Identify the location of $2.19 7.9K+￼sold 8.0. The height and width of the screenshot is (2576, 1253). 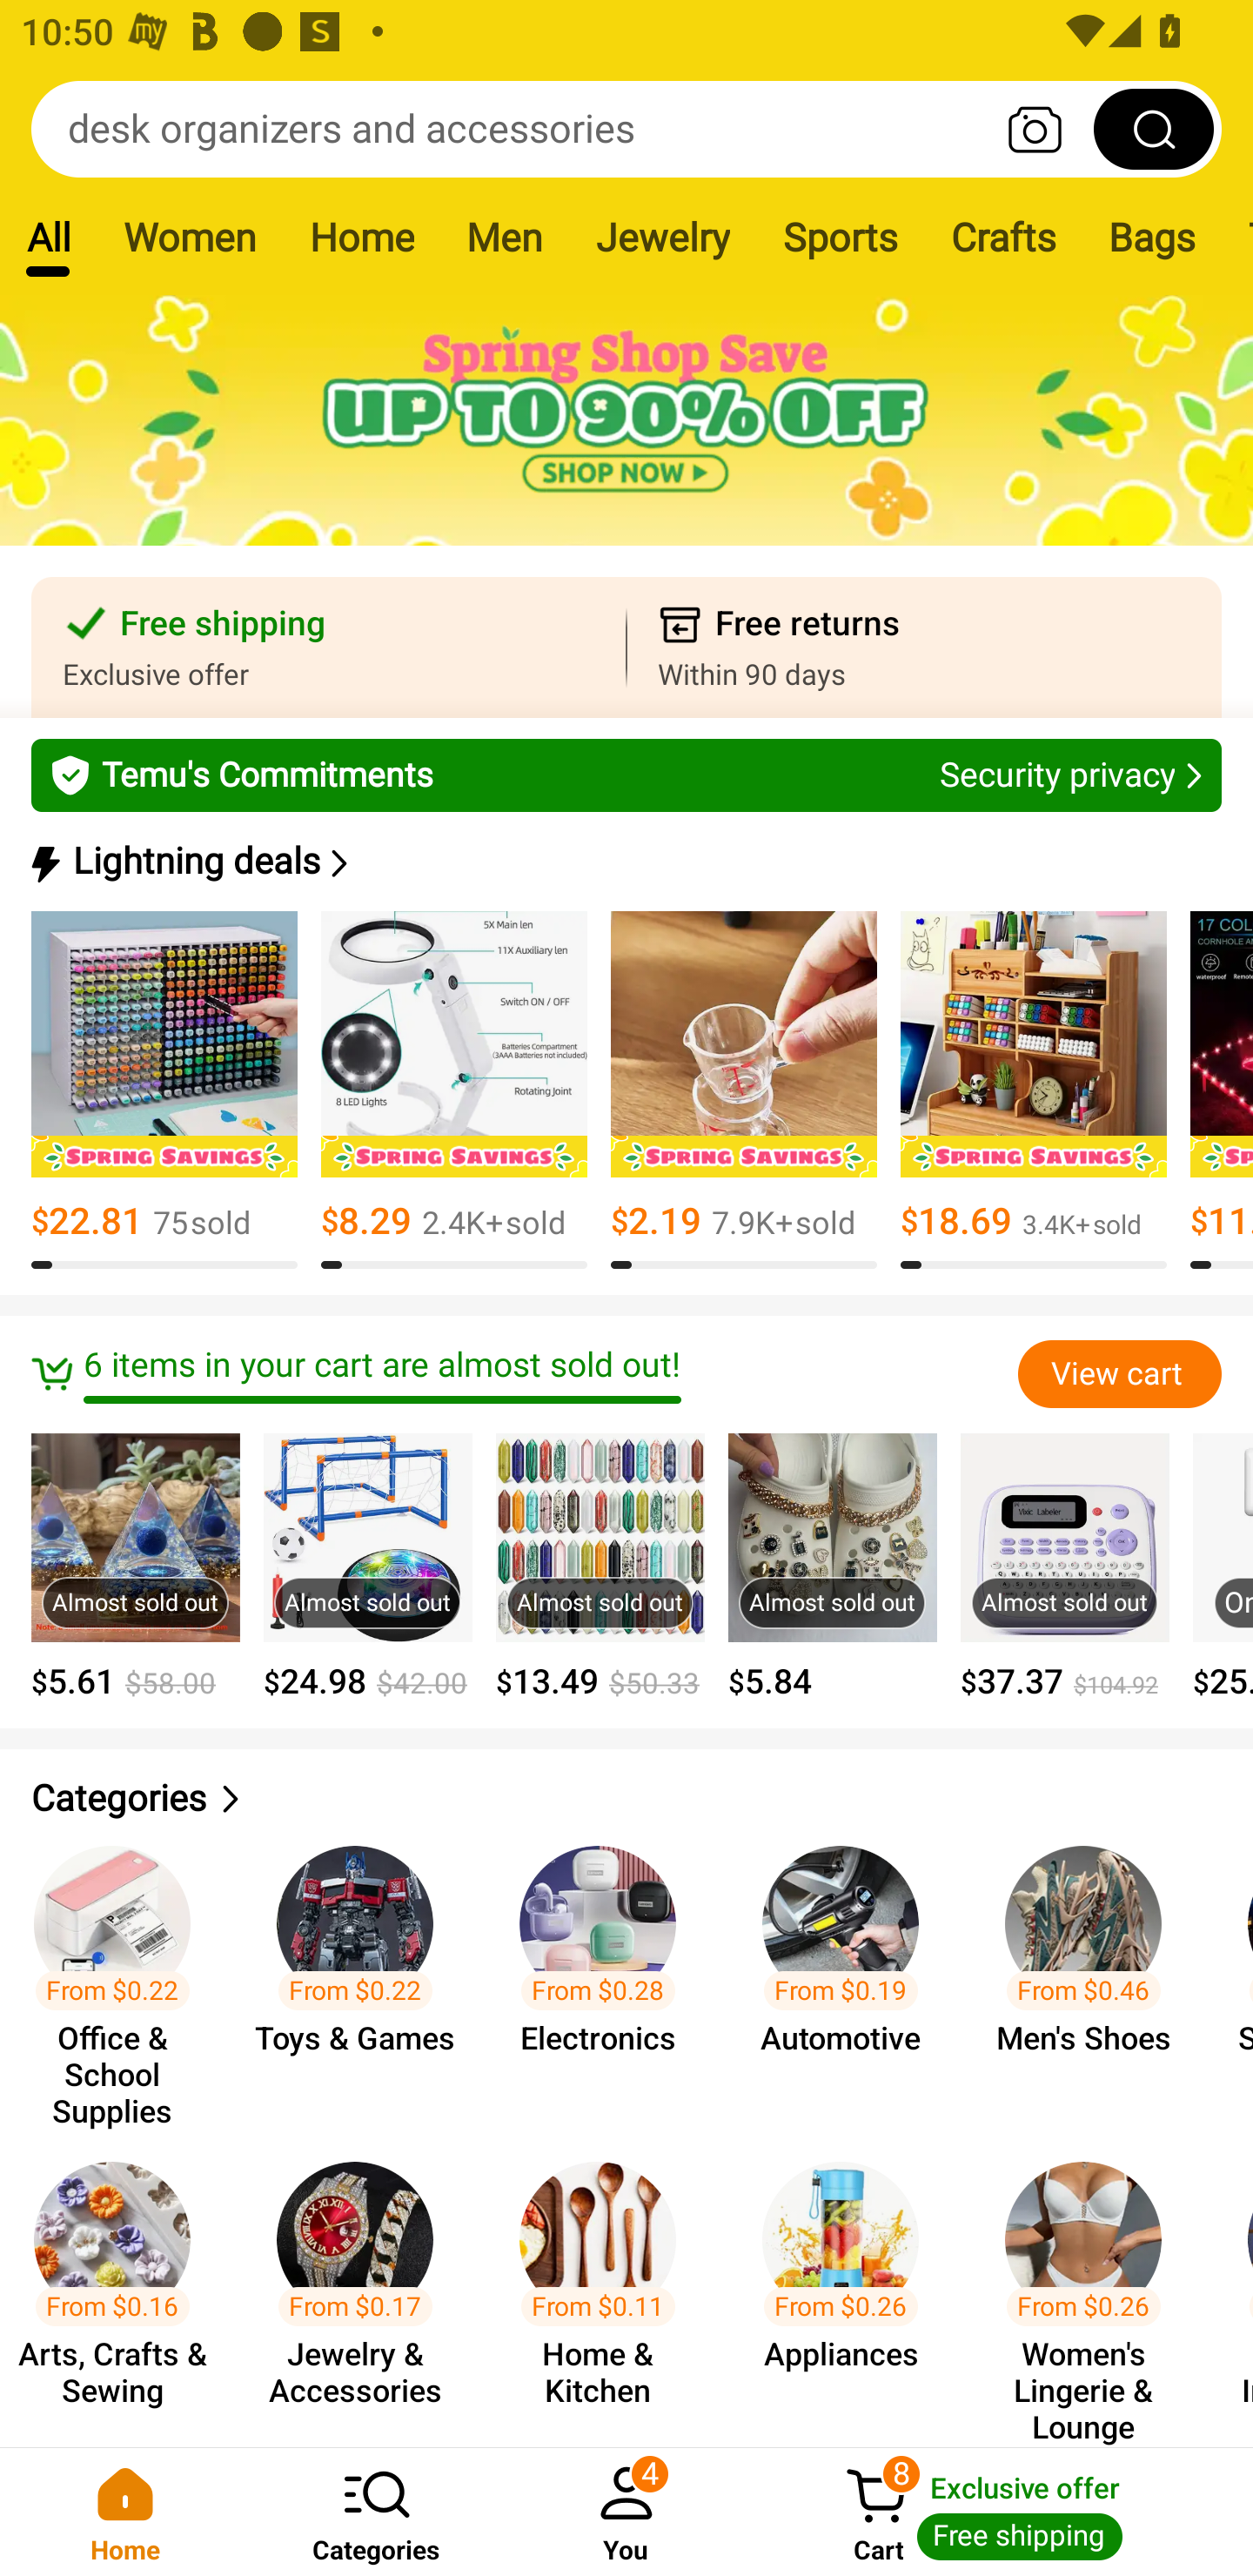
(743, 1090).